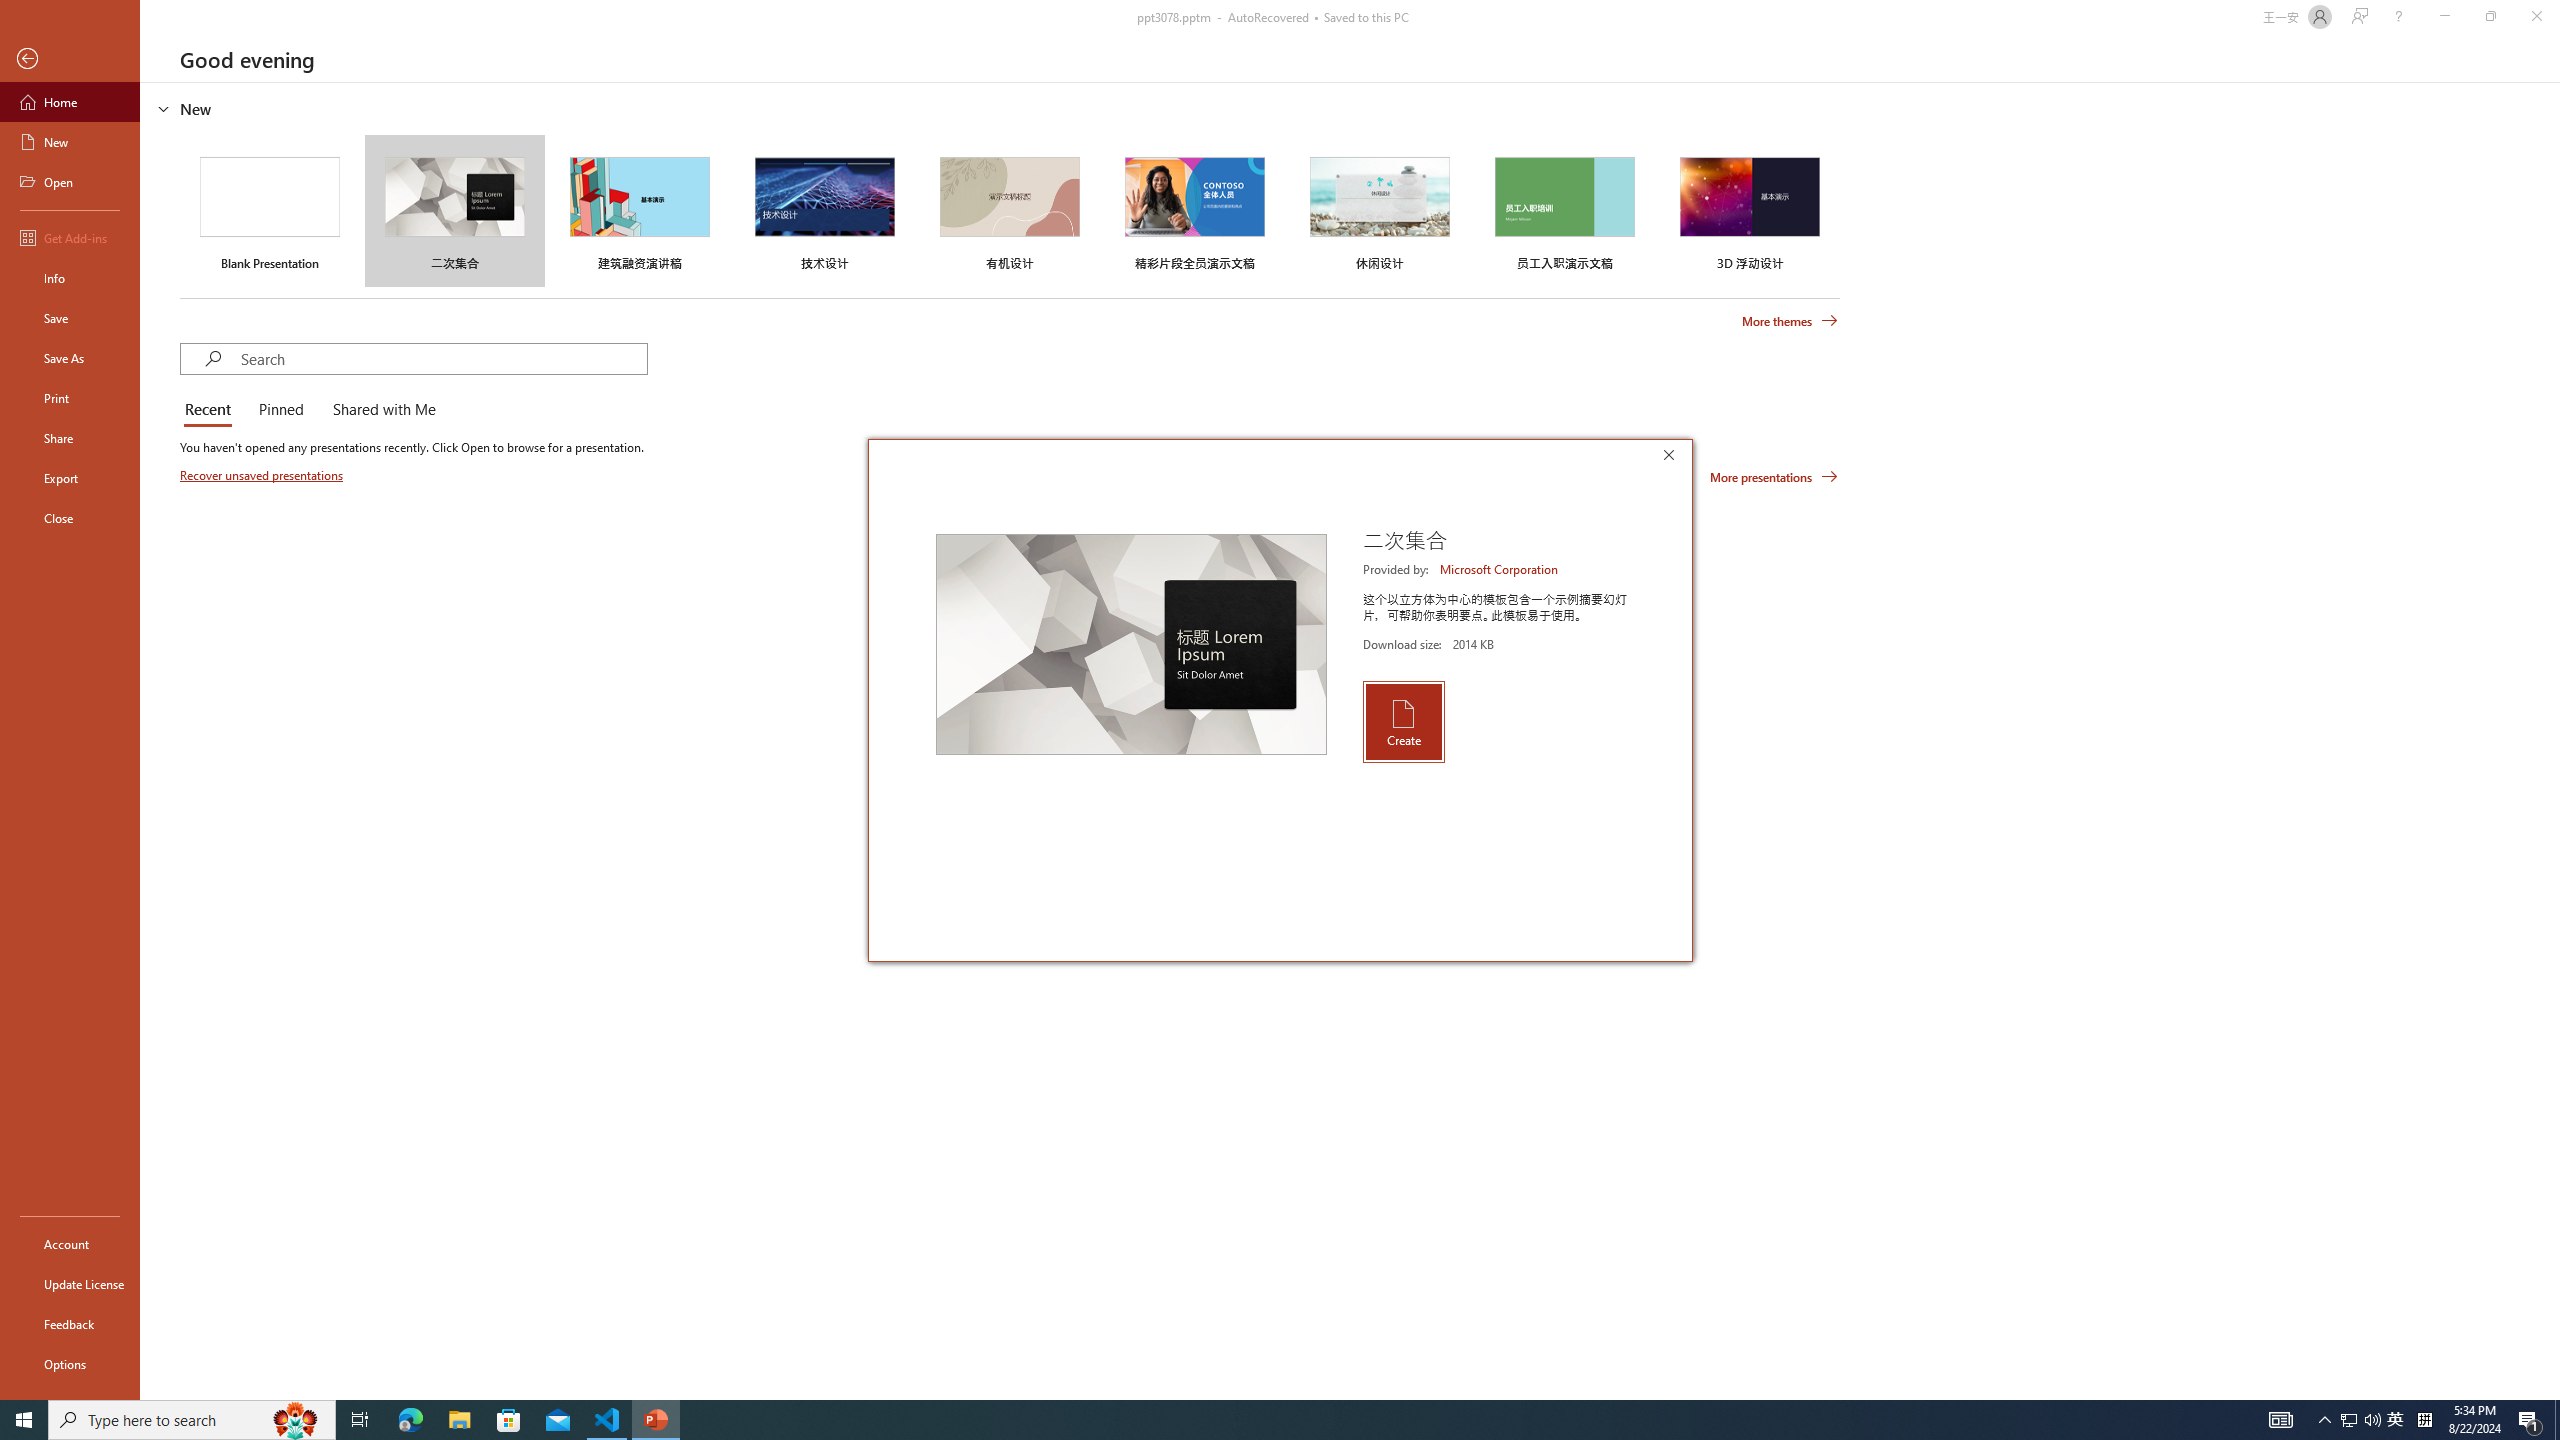 Image resolution: width=2560 pixels, height=1440 pixels. I want to click on Action Center, 1 new notification, so click(2530, 1420).